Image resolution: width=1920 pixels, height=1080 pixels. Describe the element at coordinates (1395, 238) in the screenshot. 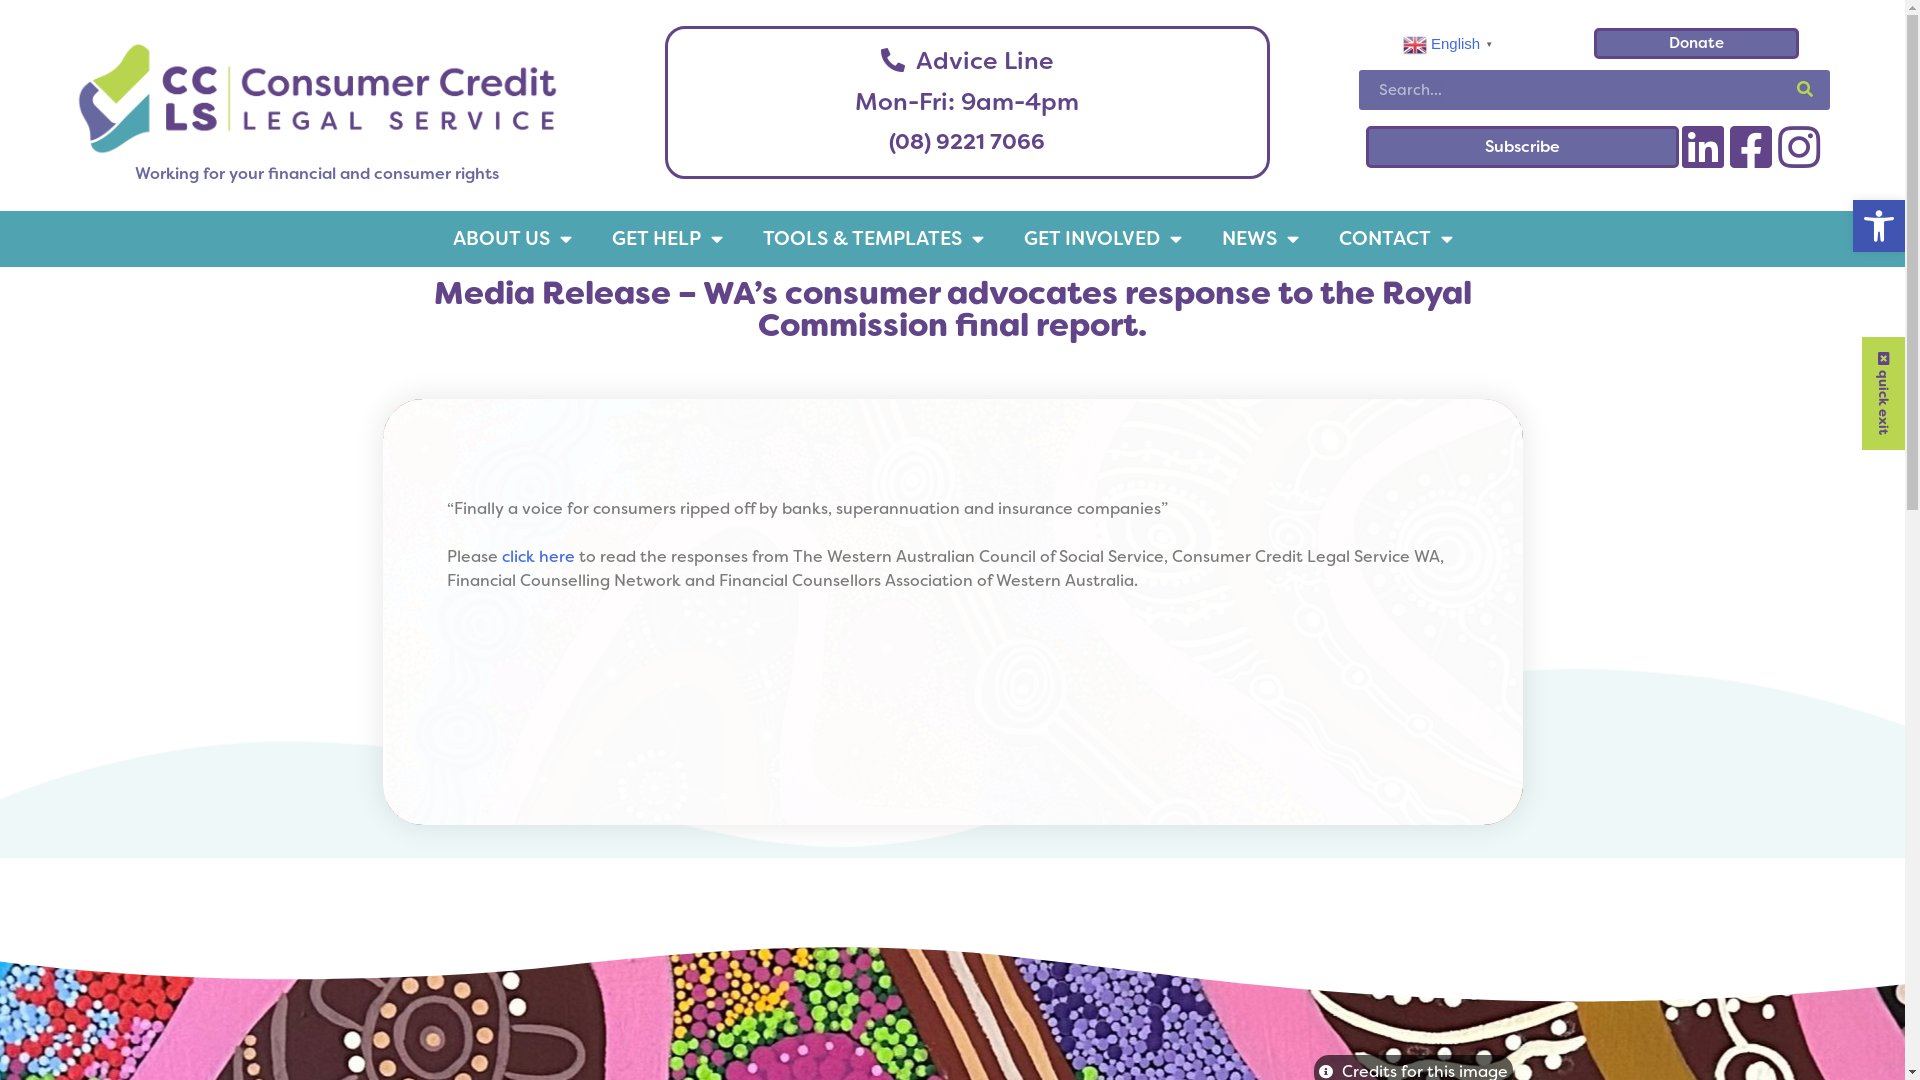

I see `CONTACT` at that location.